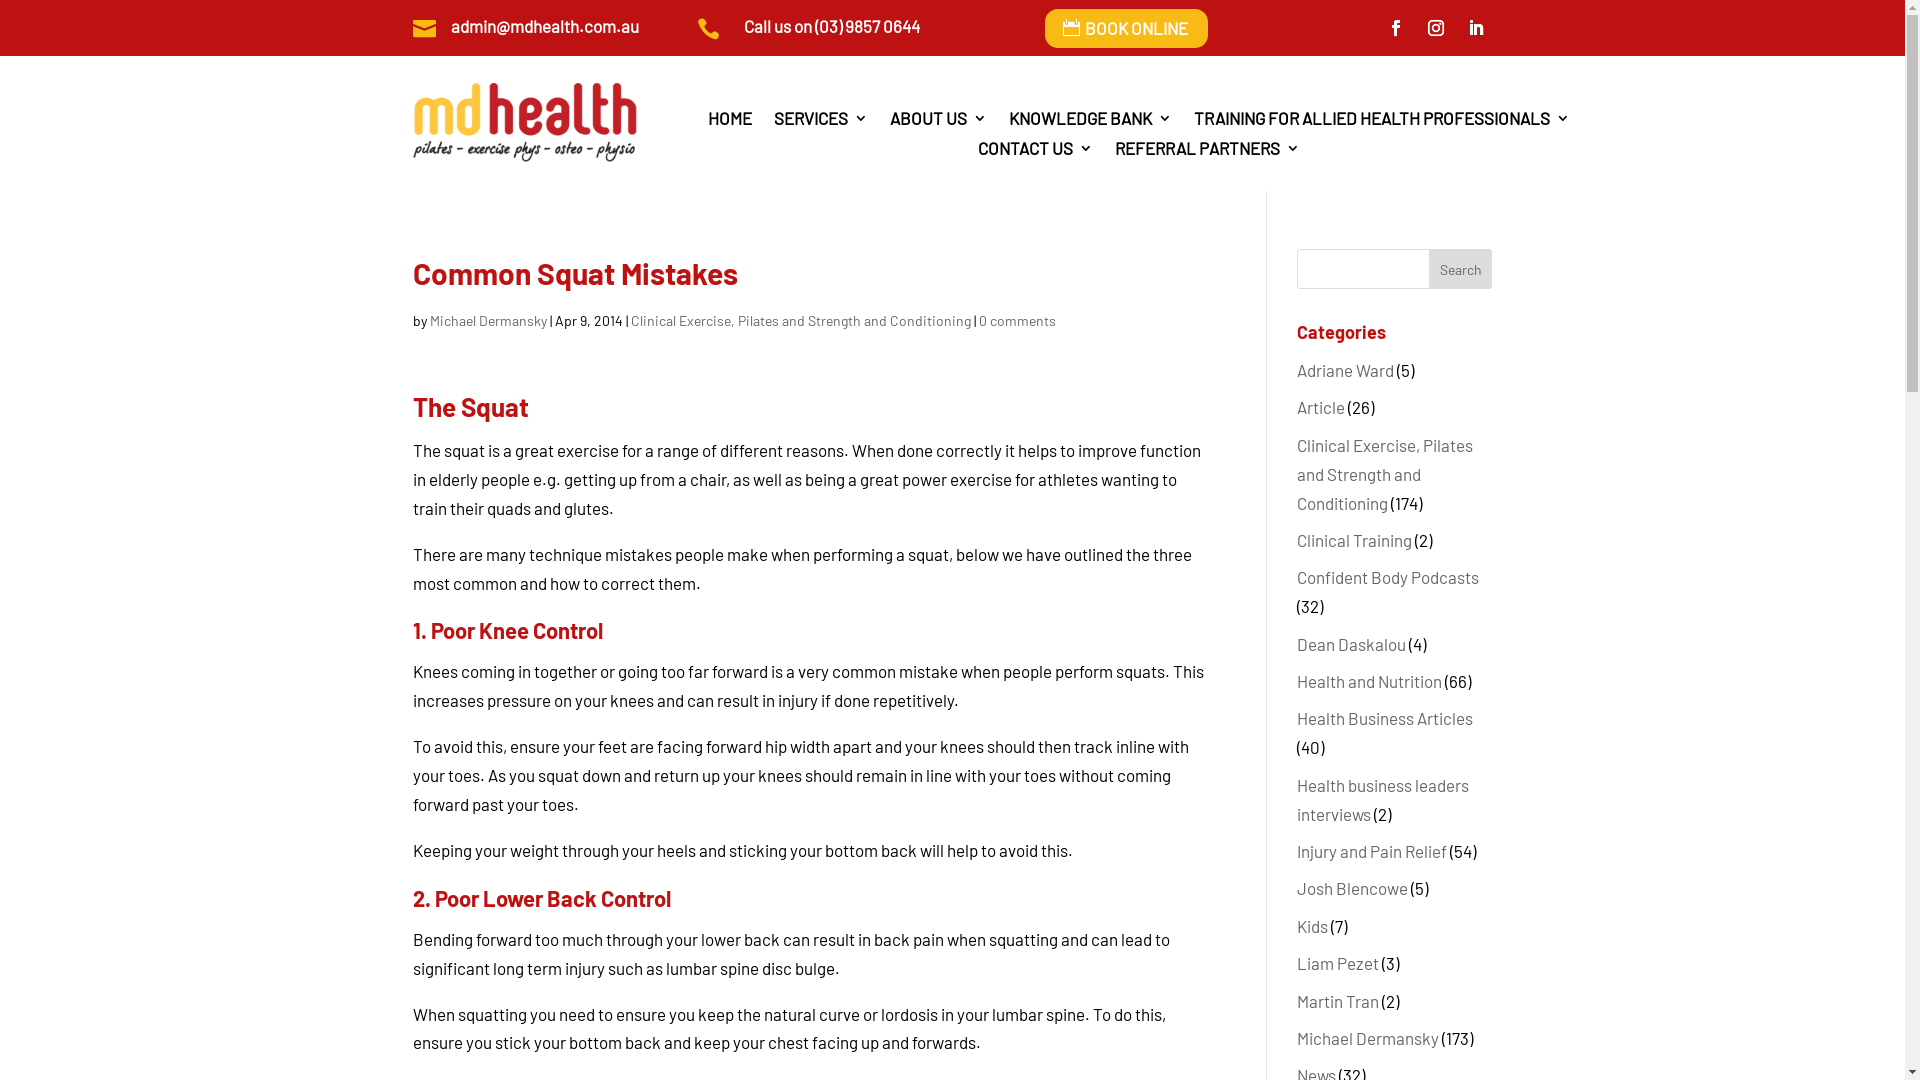 The image size is (1920, 1080). Describe the element at coordinates (1338, 1001) in the screenshot. I see `Martin Tran` at that location.